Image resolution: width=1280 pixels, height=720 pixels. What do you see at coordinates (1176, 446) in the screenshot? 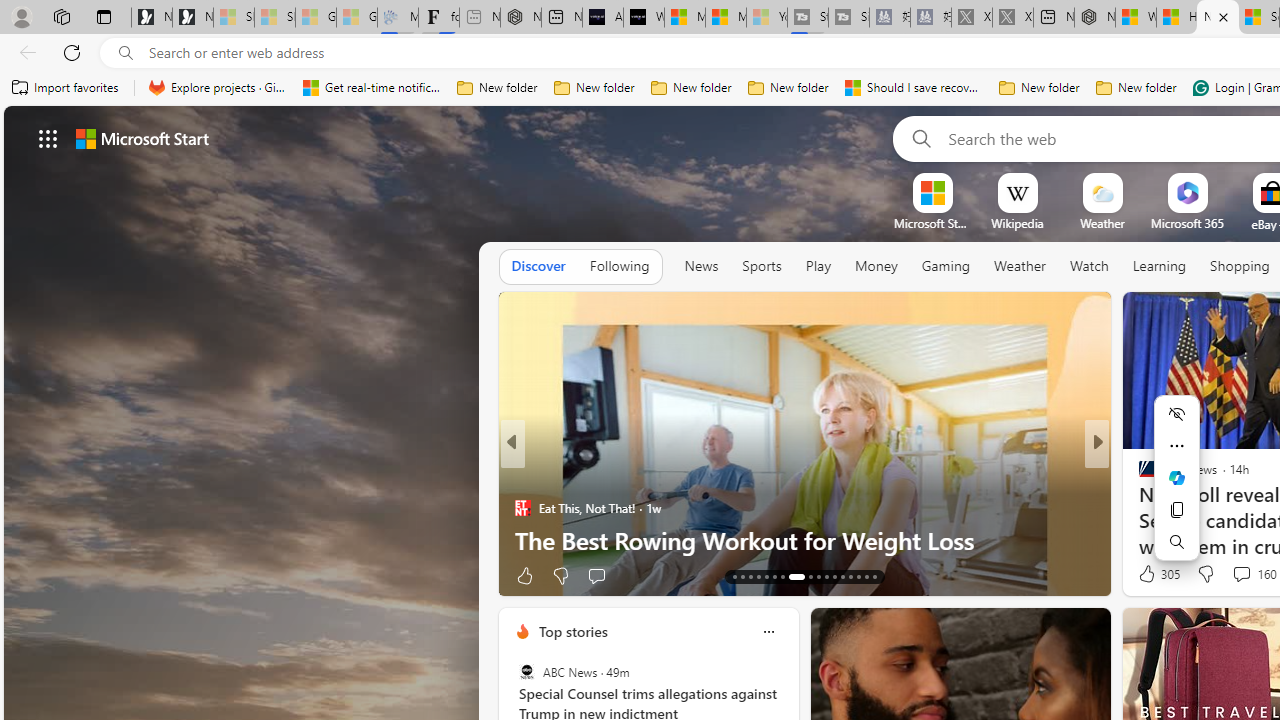
I see `More actions` at bounding box center [1176, 446].